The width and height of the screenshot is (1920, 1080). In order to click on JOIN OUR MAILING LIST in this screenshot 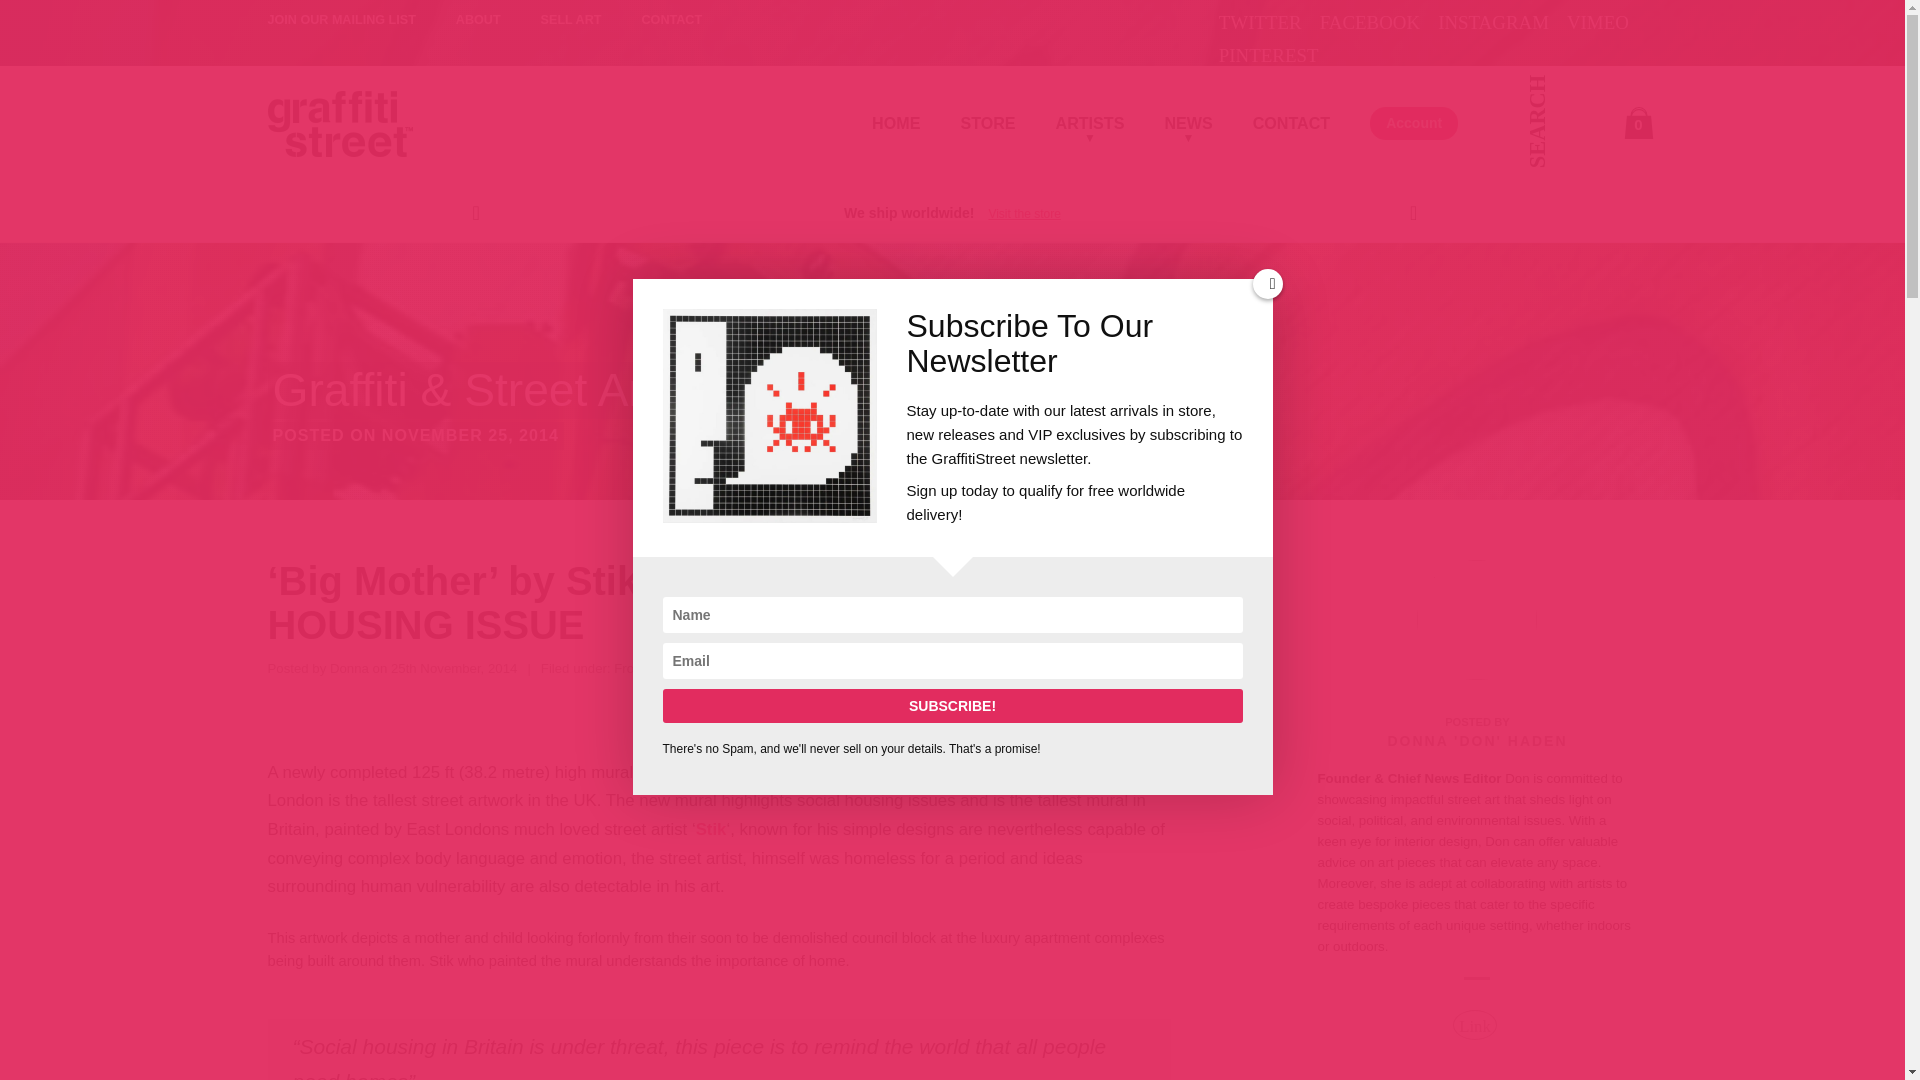, I will do `click(342, 21)`.